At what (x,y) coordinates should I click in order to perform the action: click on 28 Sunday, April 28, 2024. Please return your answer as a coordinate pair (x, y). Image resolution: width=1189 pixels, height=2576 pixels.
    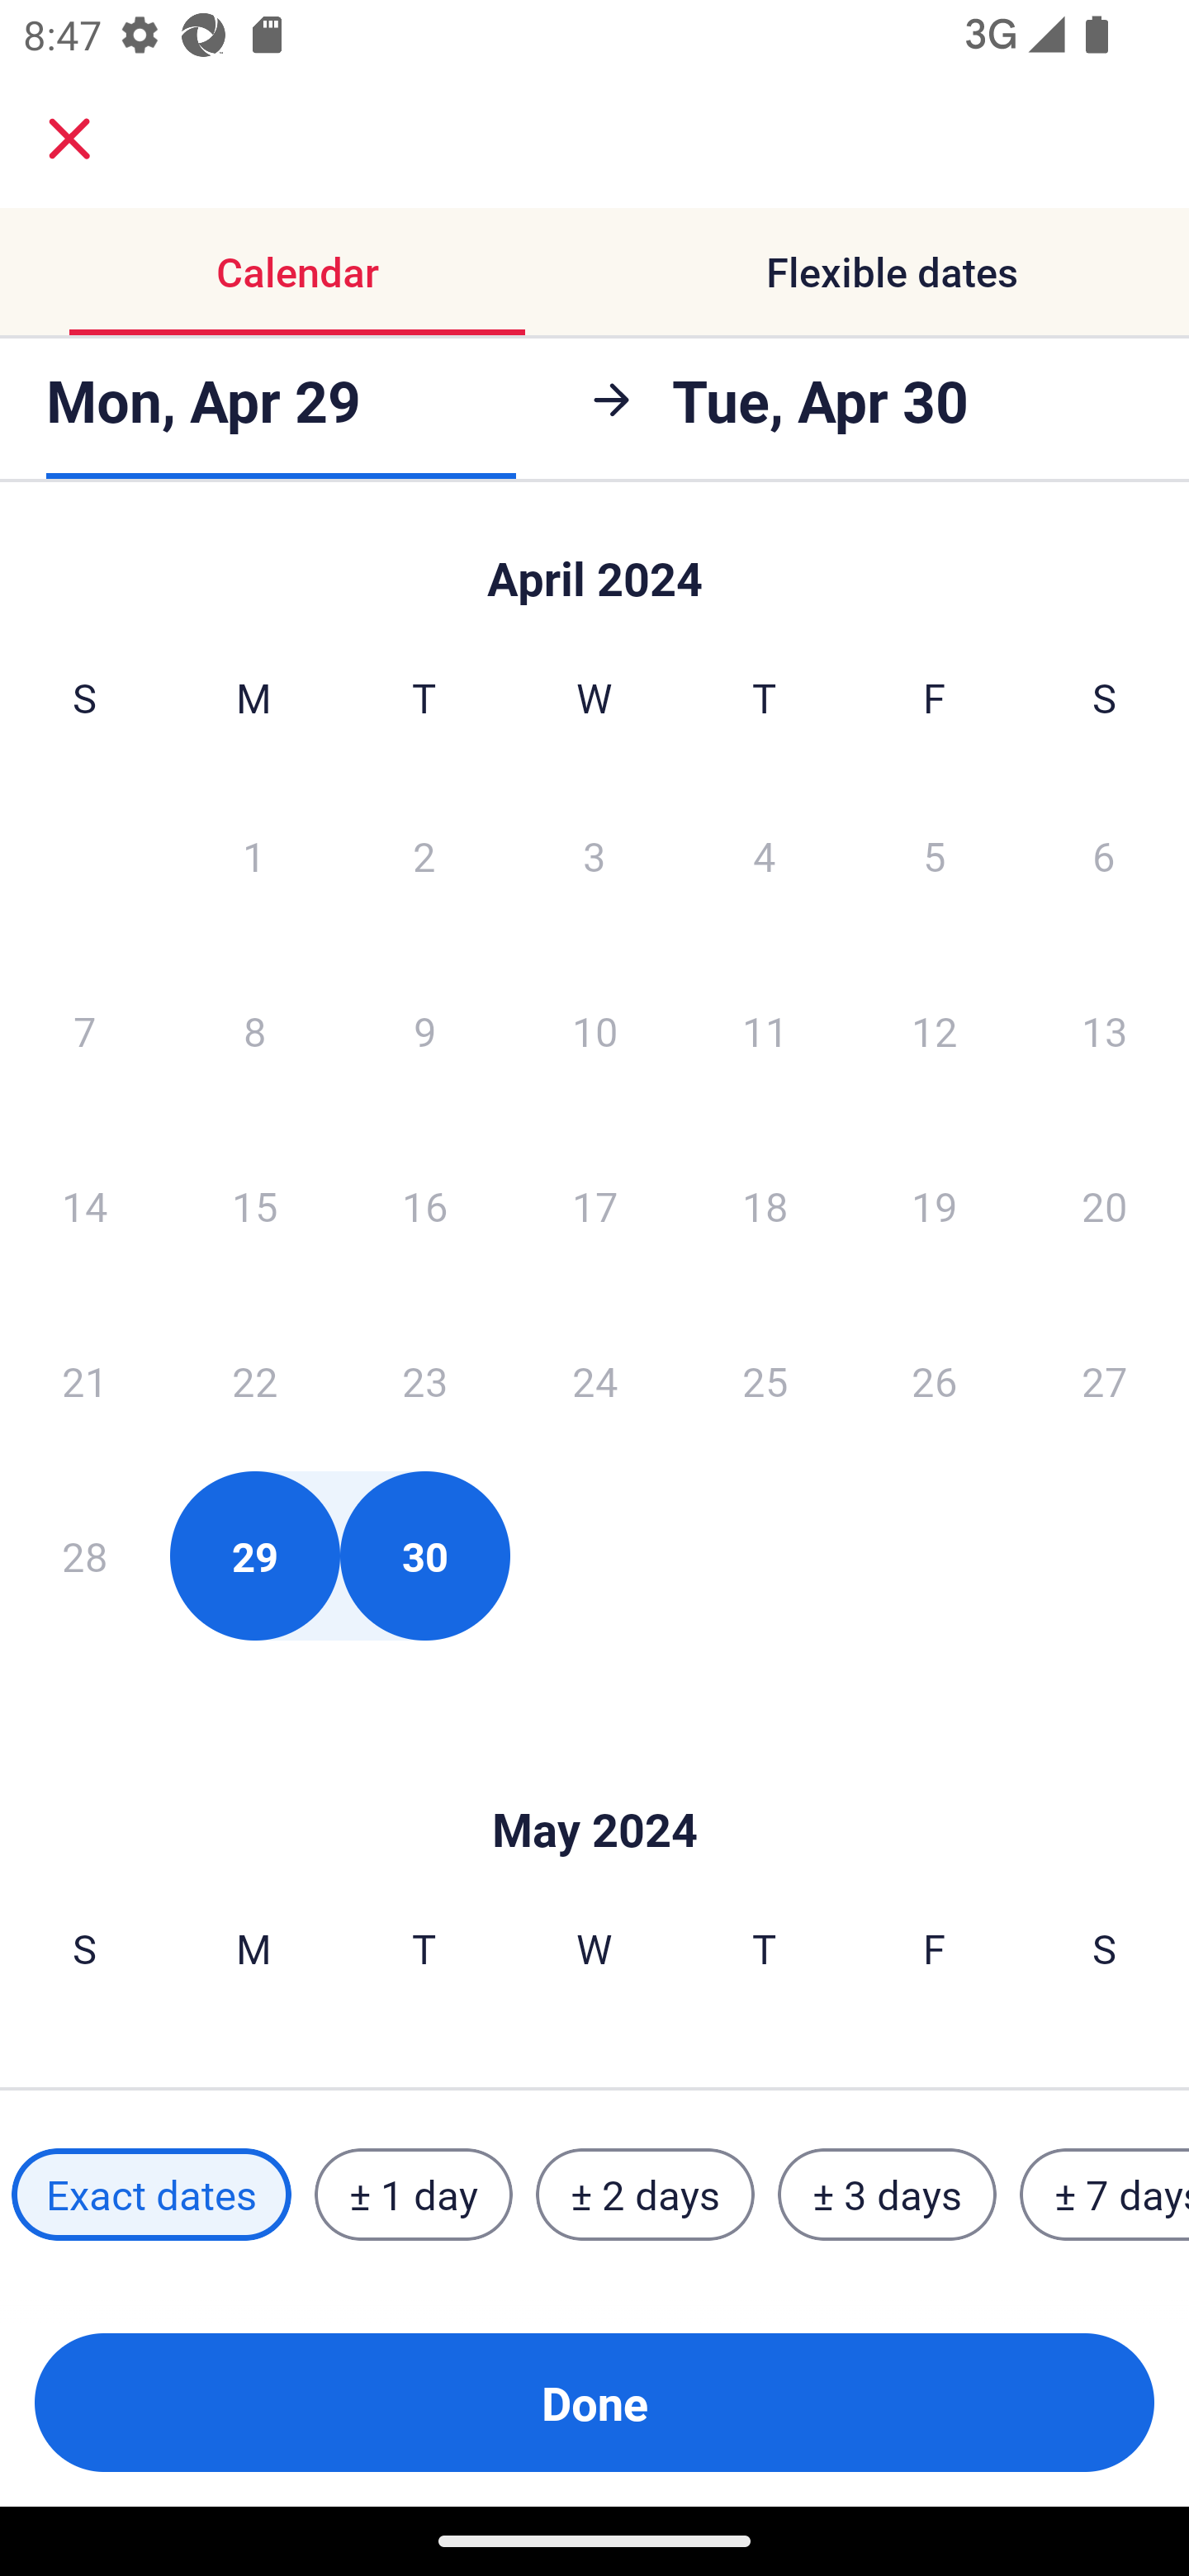
    Looking at the image, I should click on (84, 1556).